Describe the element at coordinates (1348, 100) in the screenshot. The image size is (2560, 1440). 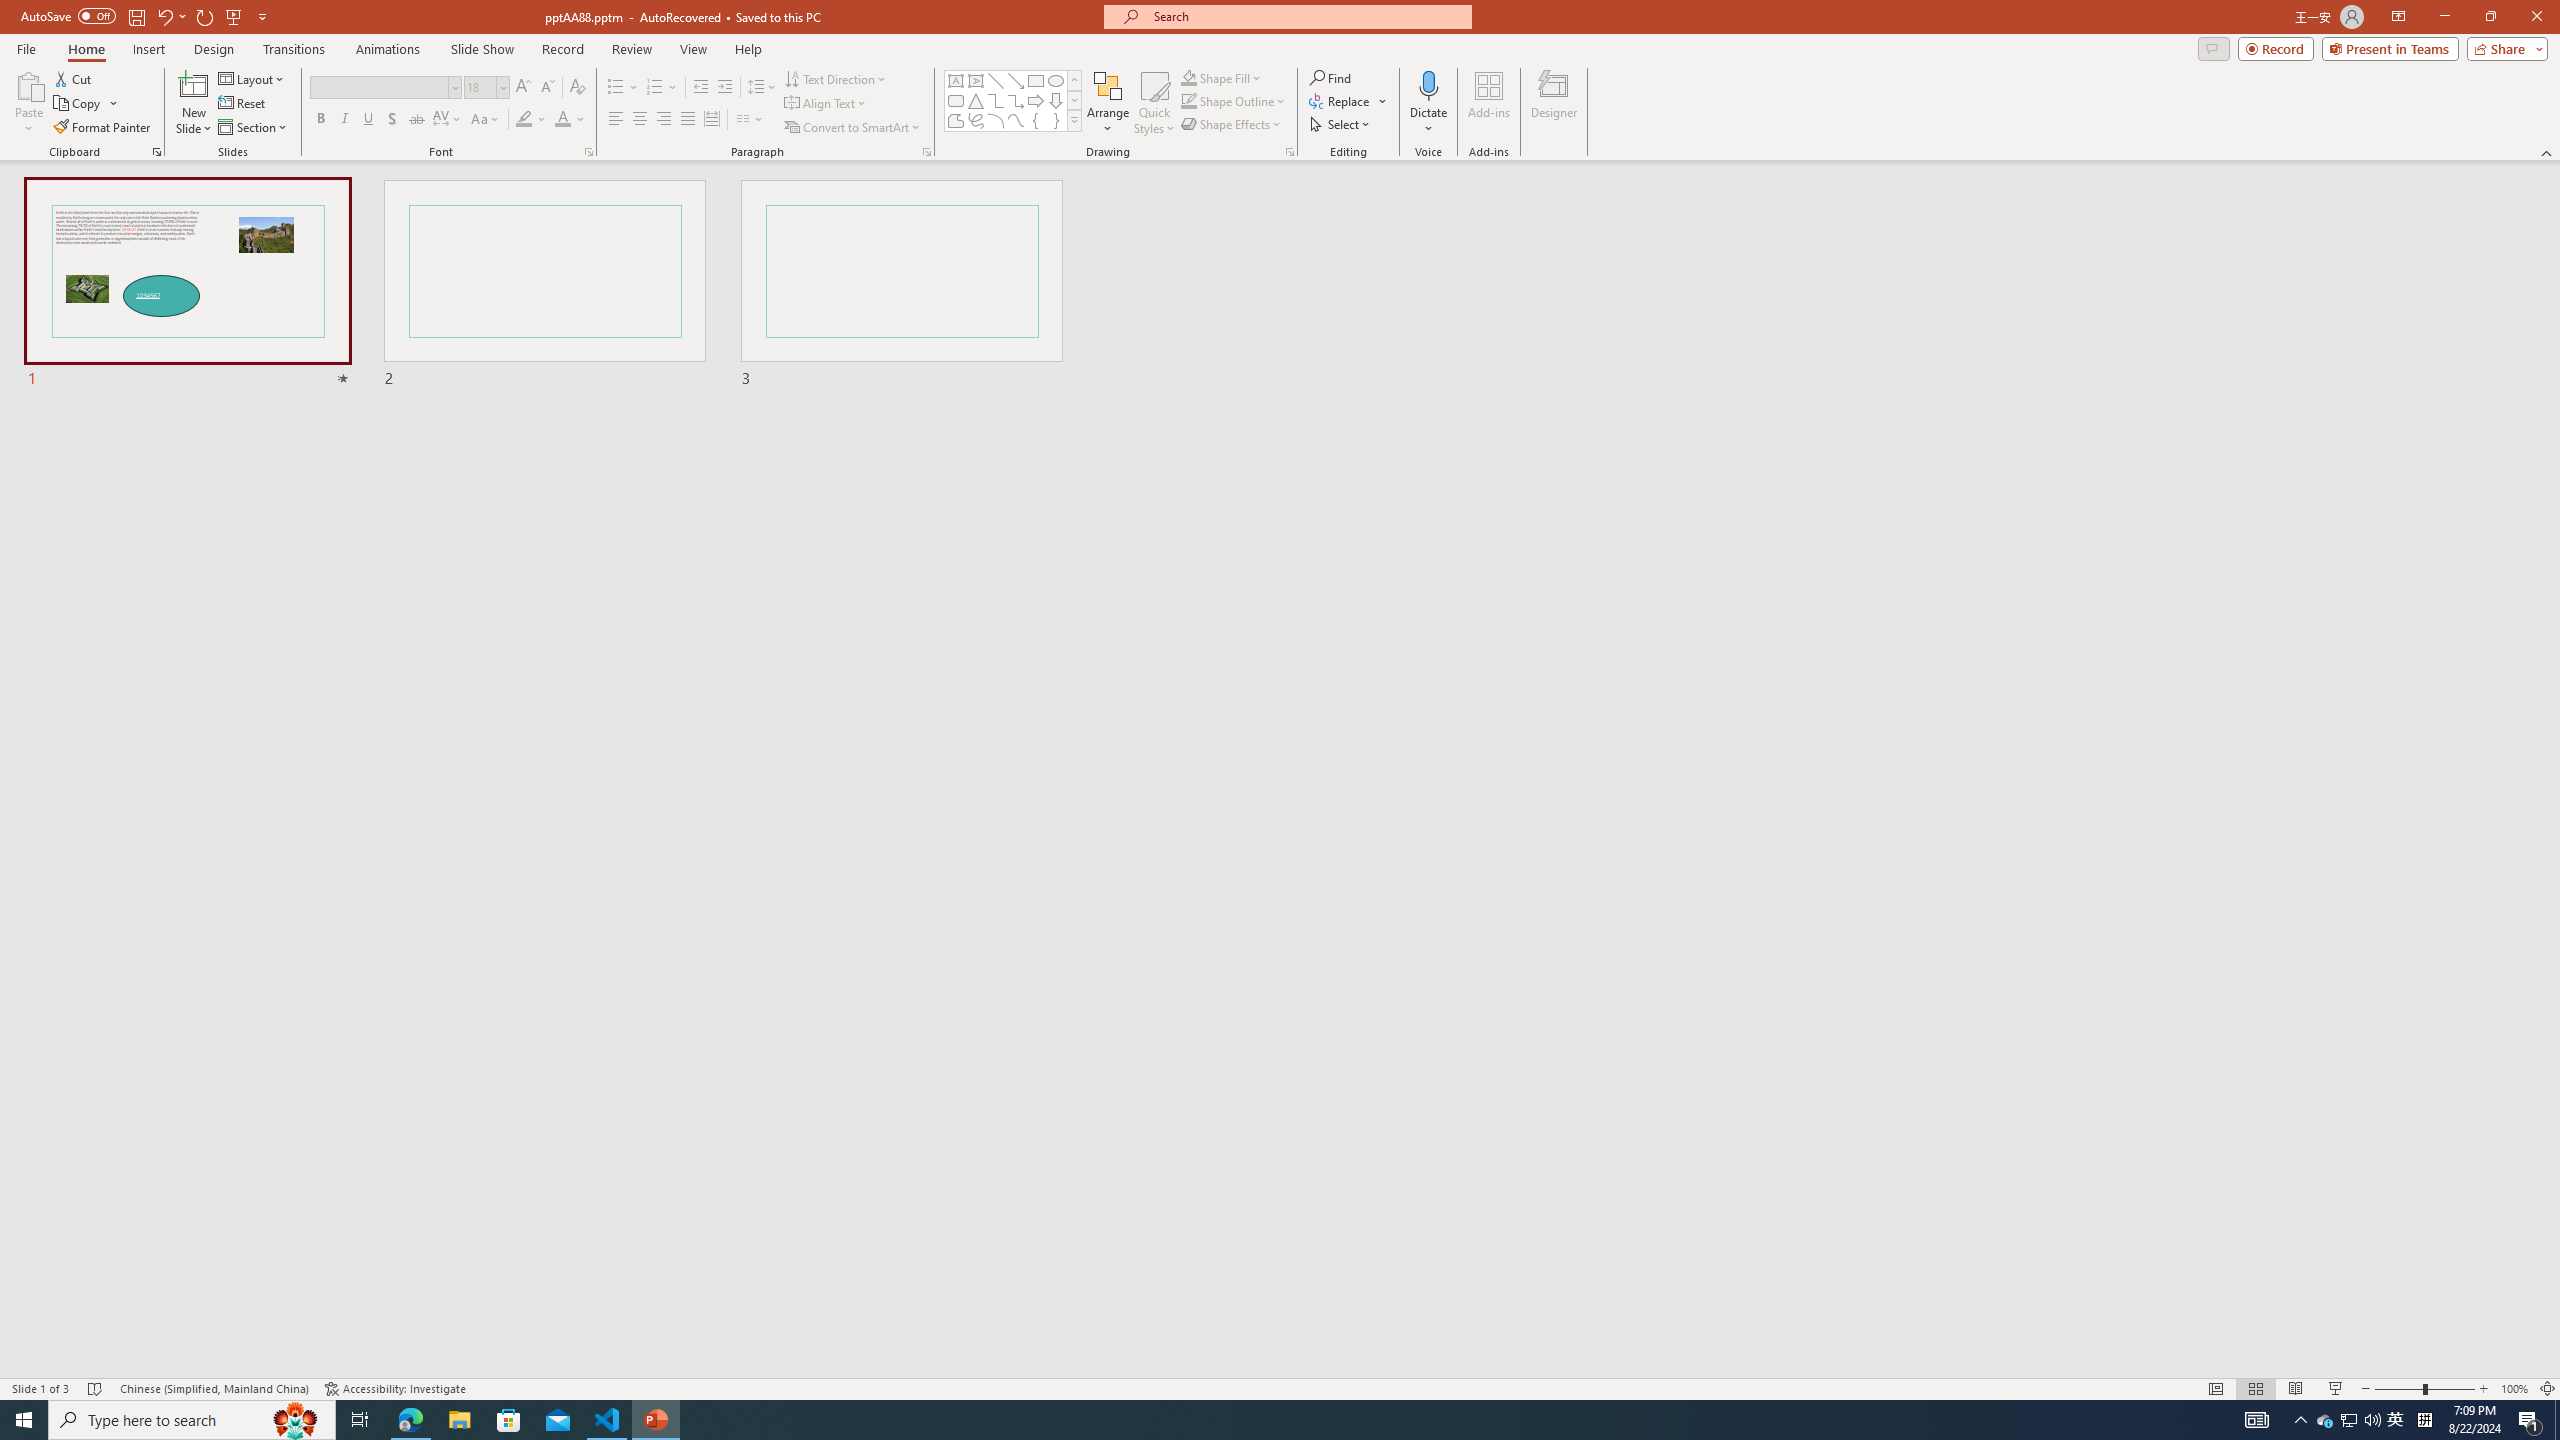
I see `Replace...` at that location.